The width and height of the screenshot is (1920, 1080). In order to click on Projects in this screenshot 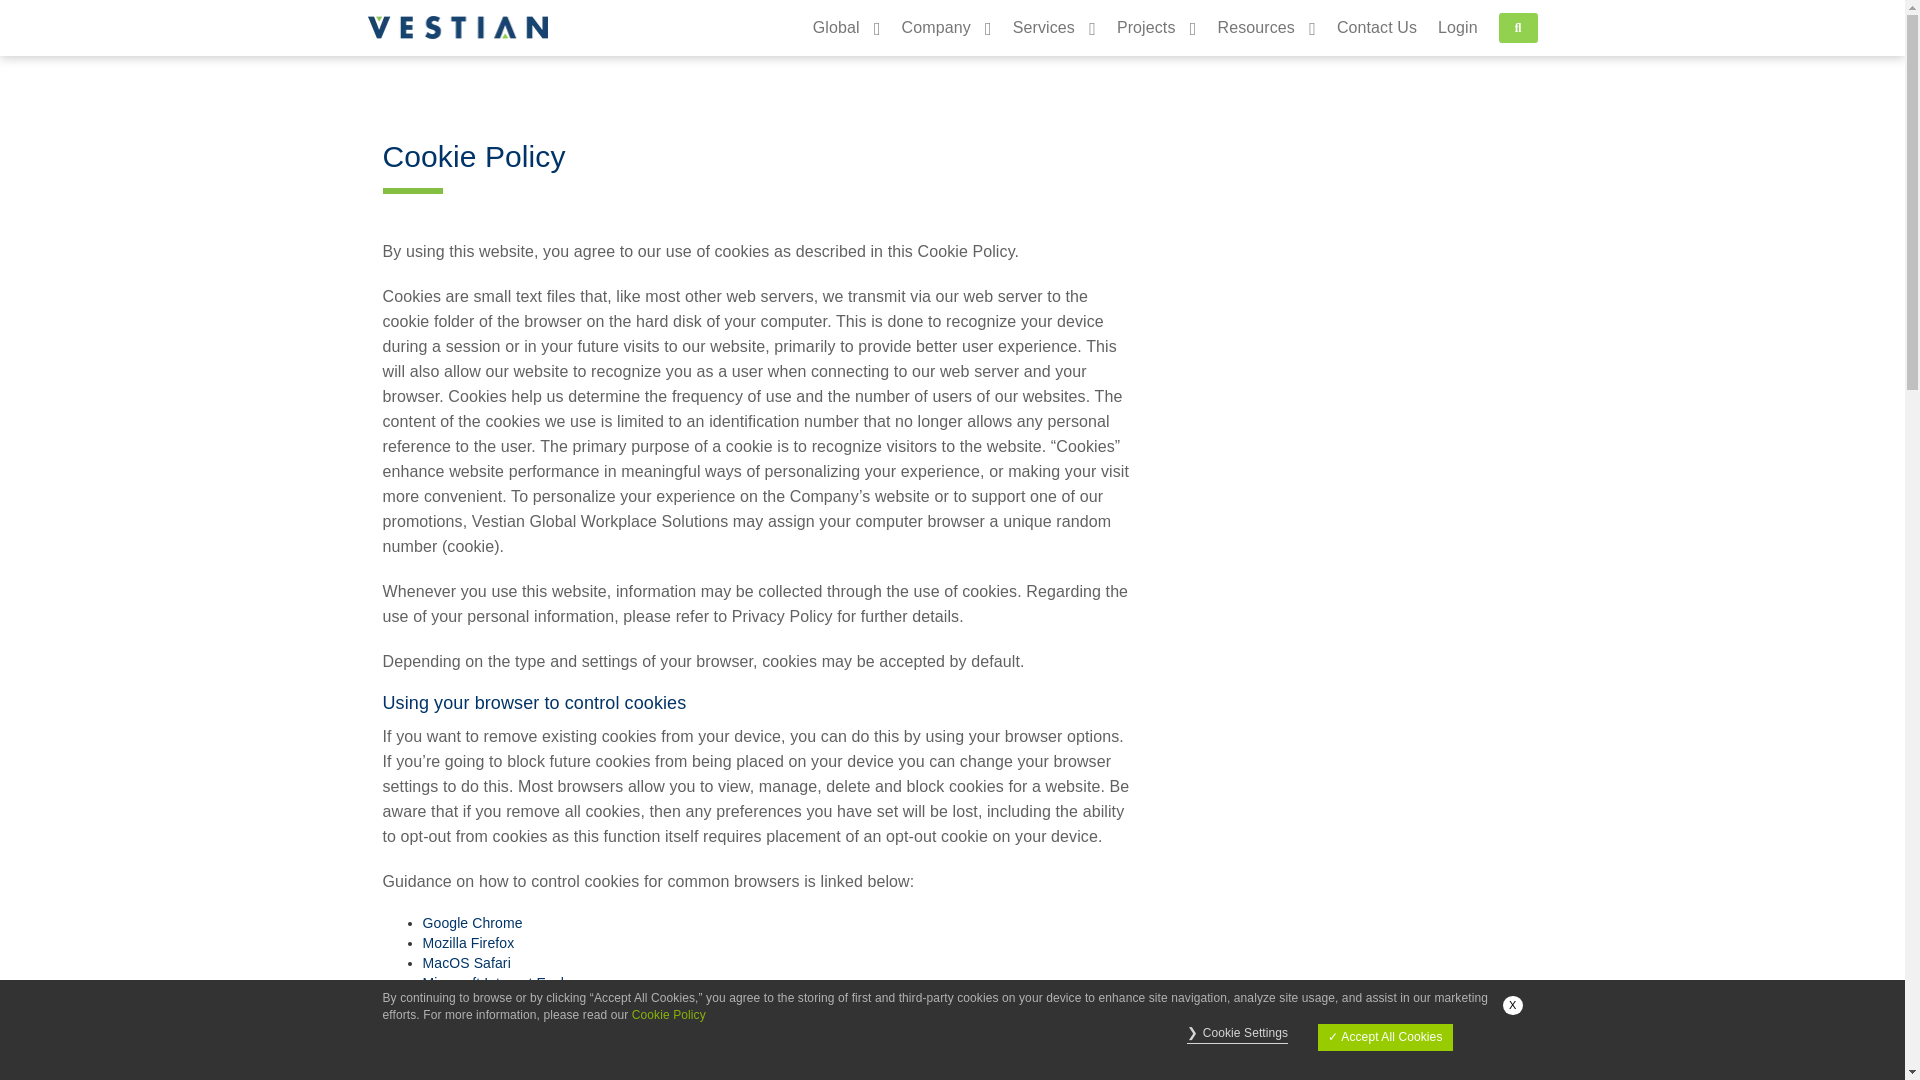, I will do `click(1146, 28)`.